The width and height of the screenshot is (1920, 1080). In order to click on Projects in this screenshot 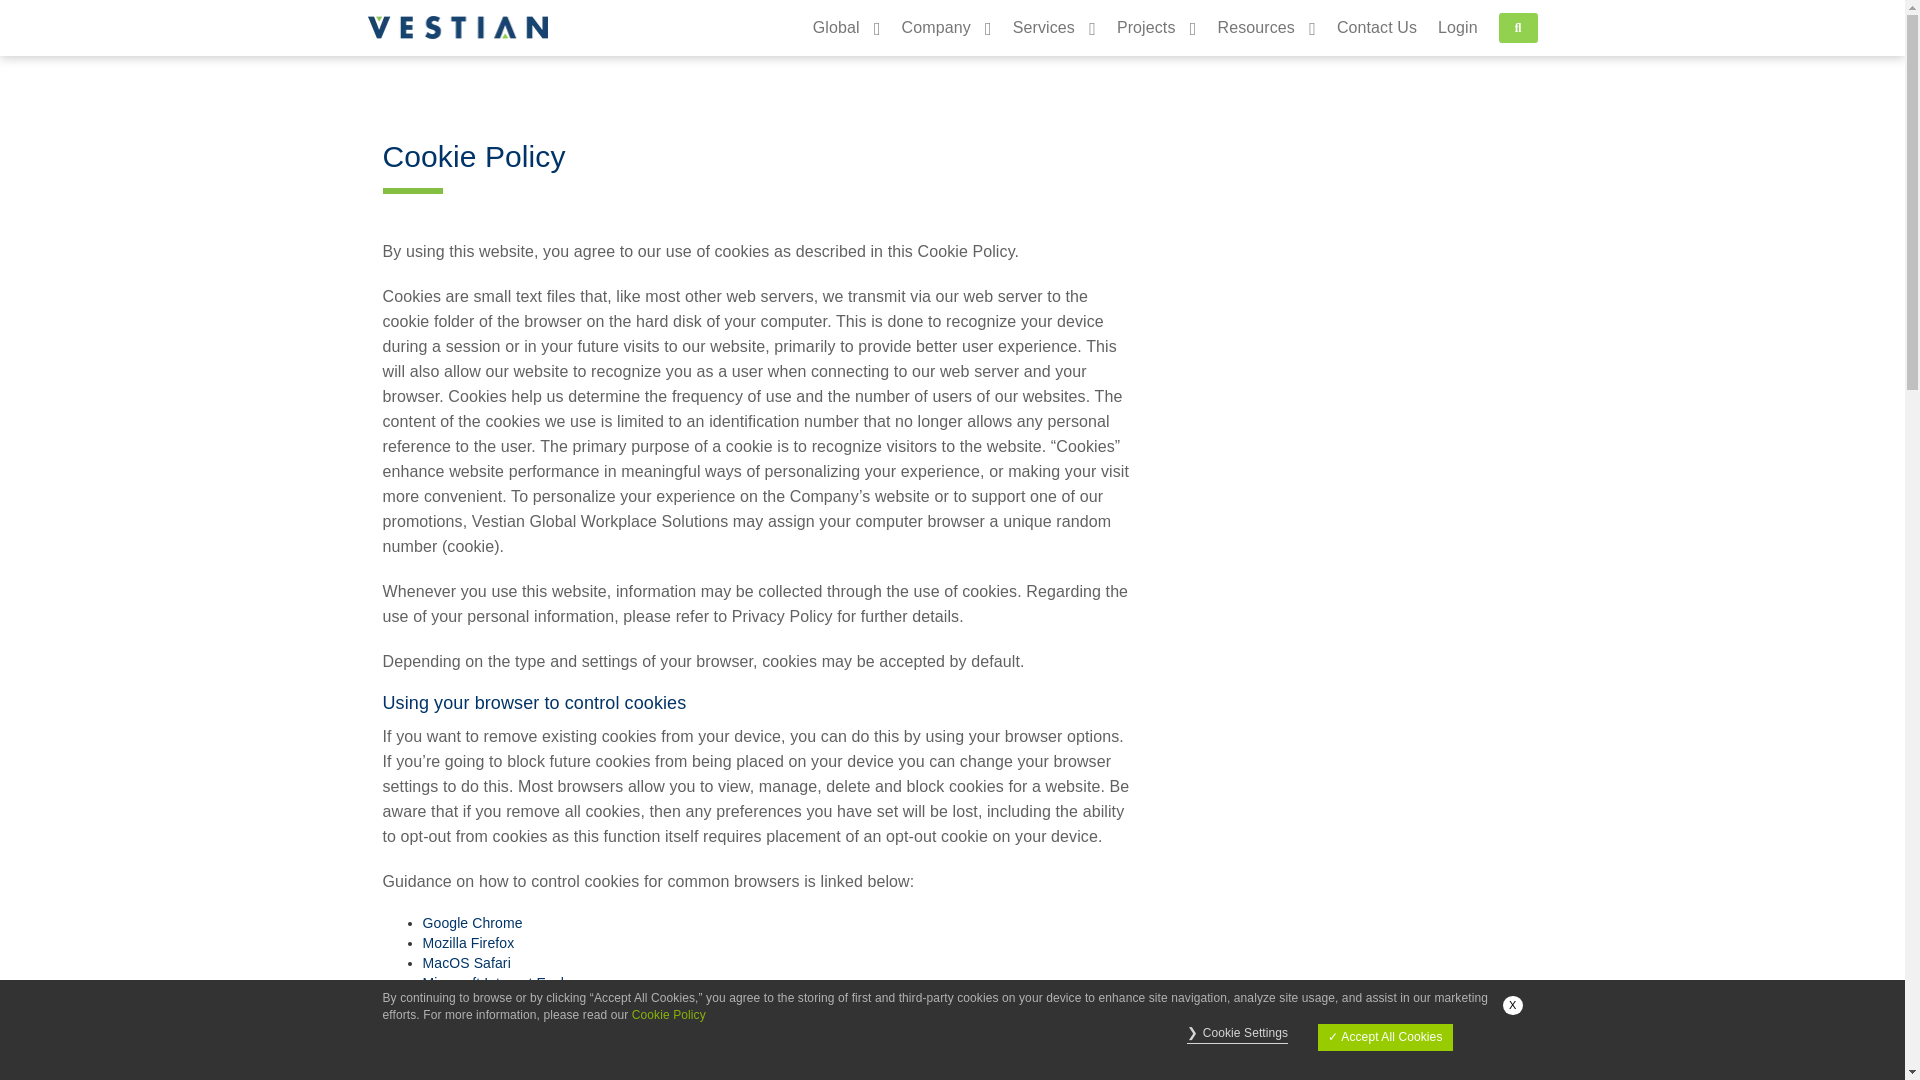, I will do `click(1146, 28)`.